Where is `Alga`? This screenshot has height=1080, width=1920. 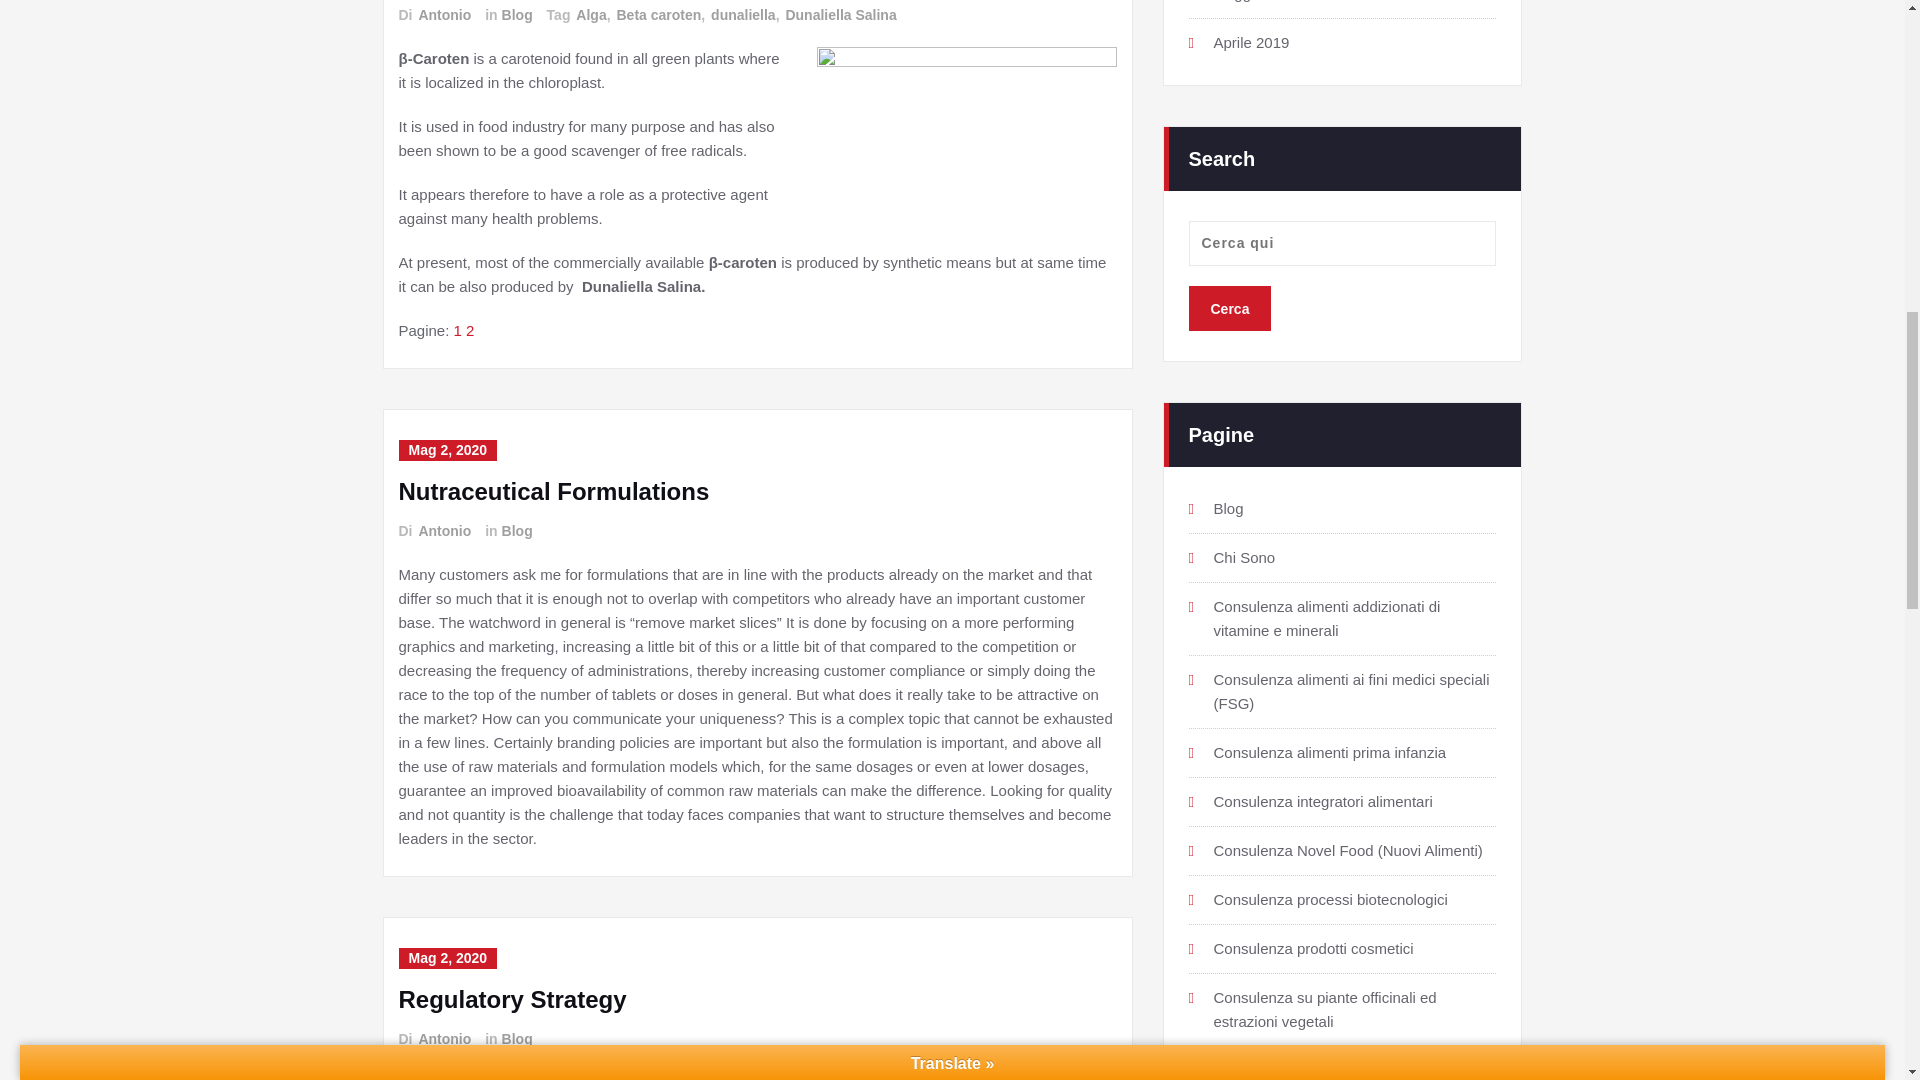 Alga is located at coordinates (590, 15).